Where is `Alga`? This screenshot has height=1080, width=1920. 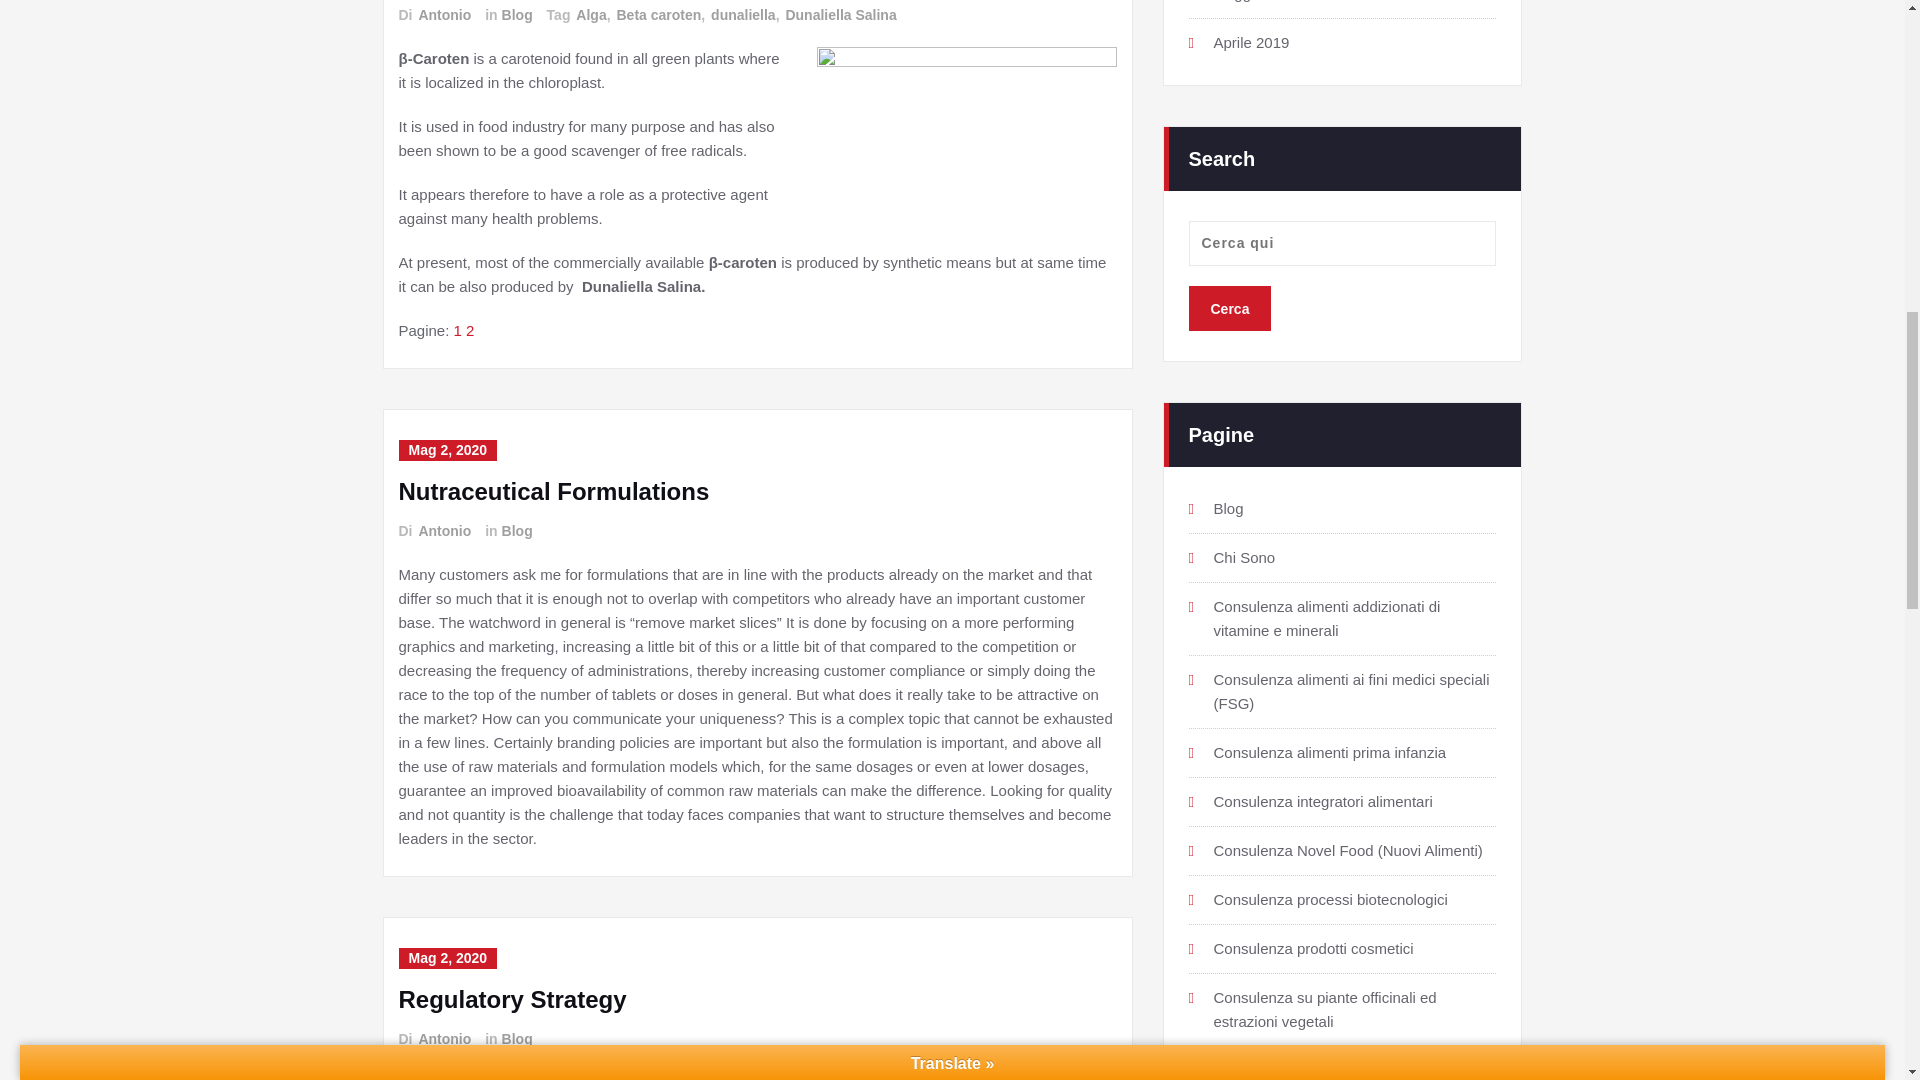 Alga is located at coordinates (590, 15).